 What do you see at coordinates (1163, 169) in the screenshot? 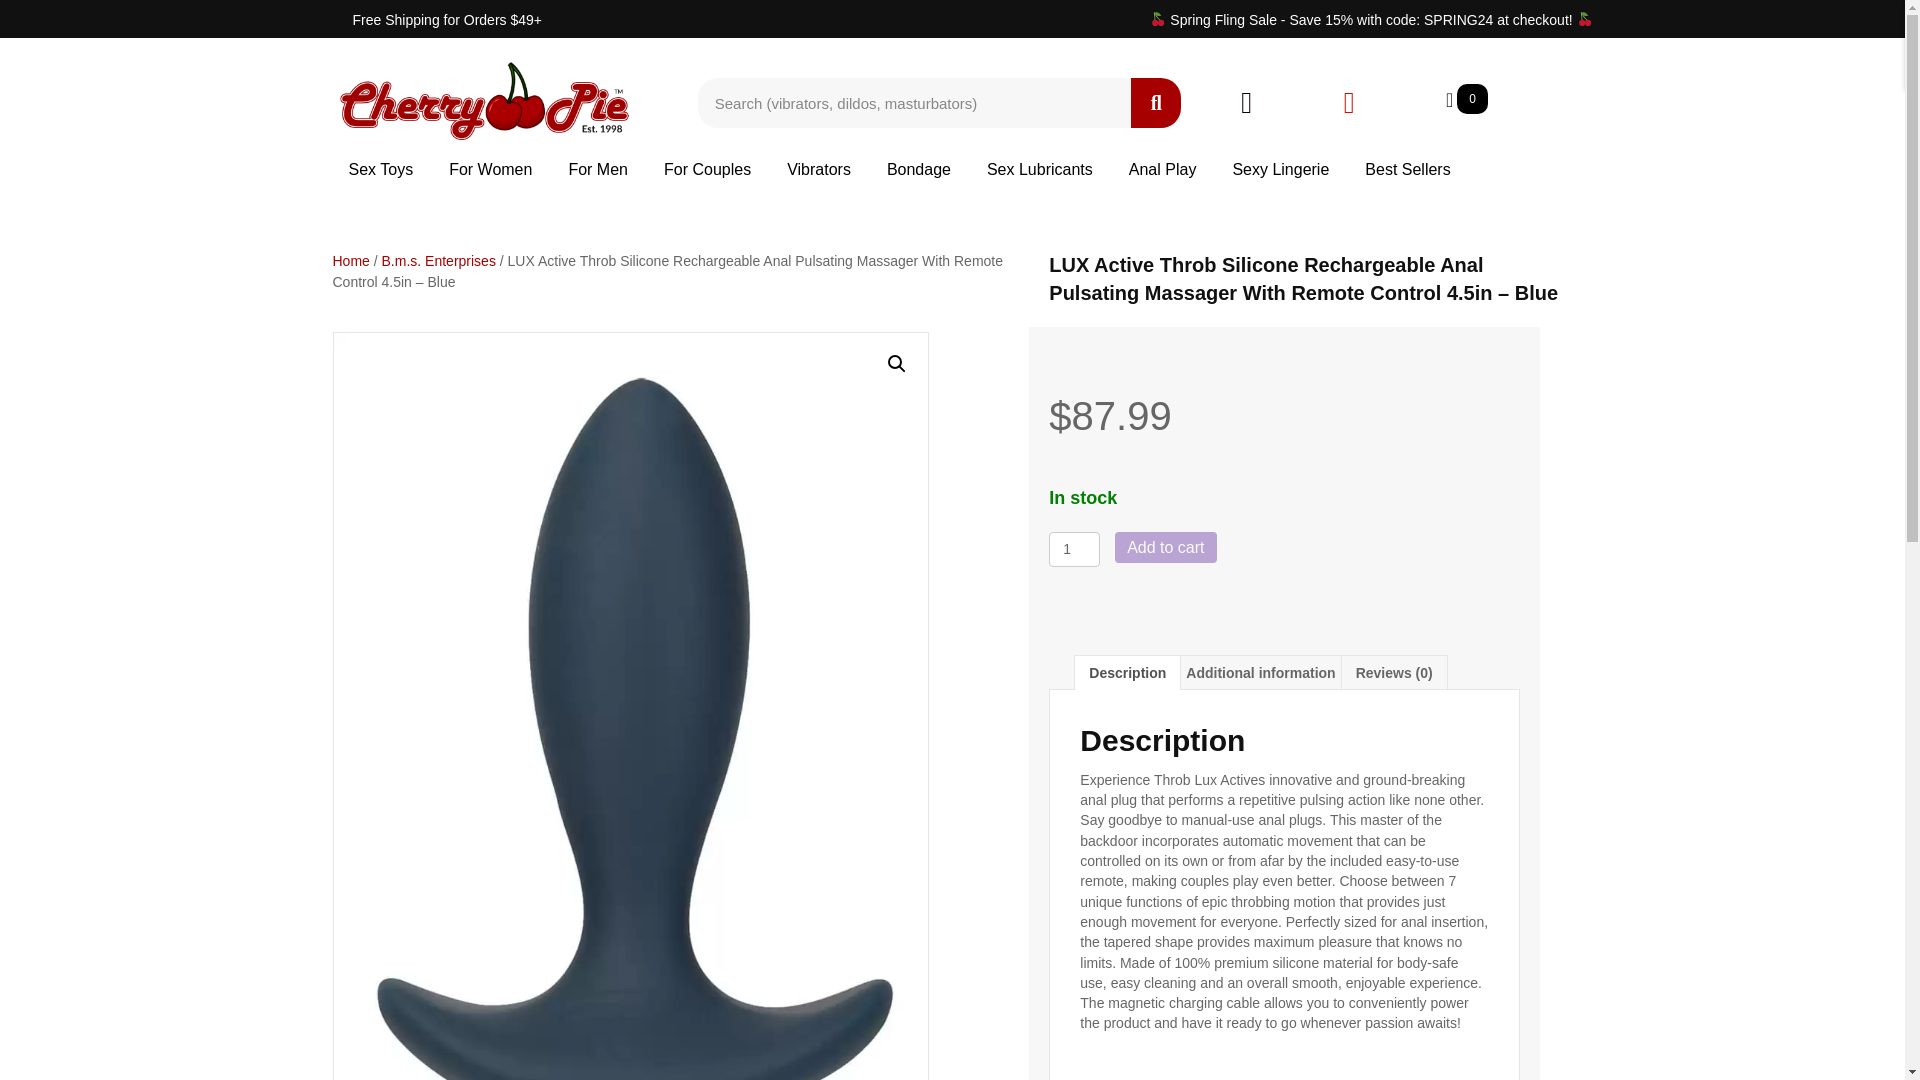
I see `Anal Play` at bounding box center [1163, 169].